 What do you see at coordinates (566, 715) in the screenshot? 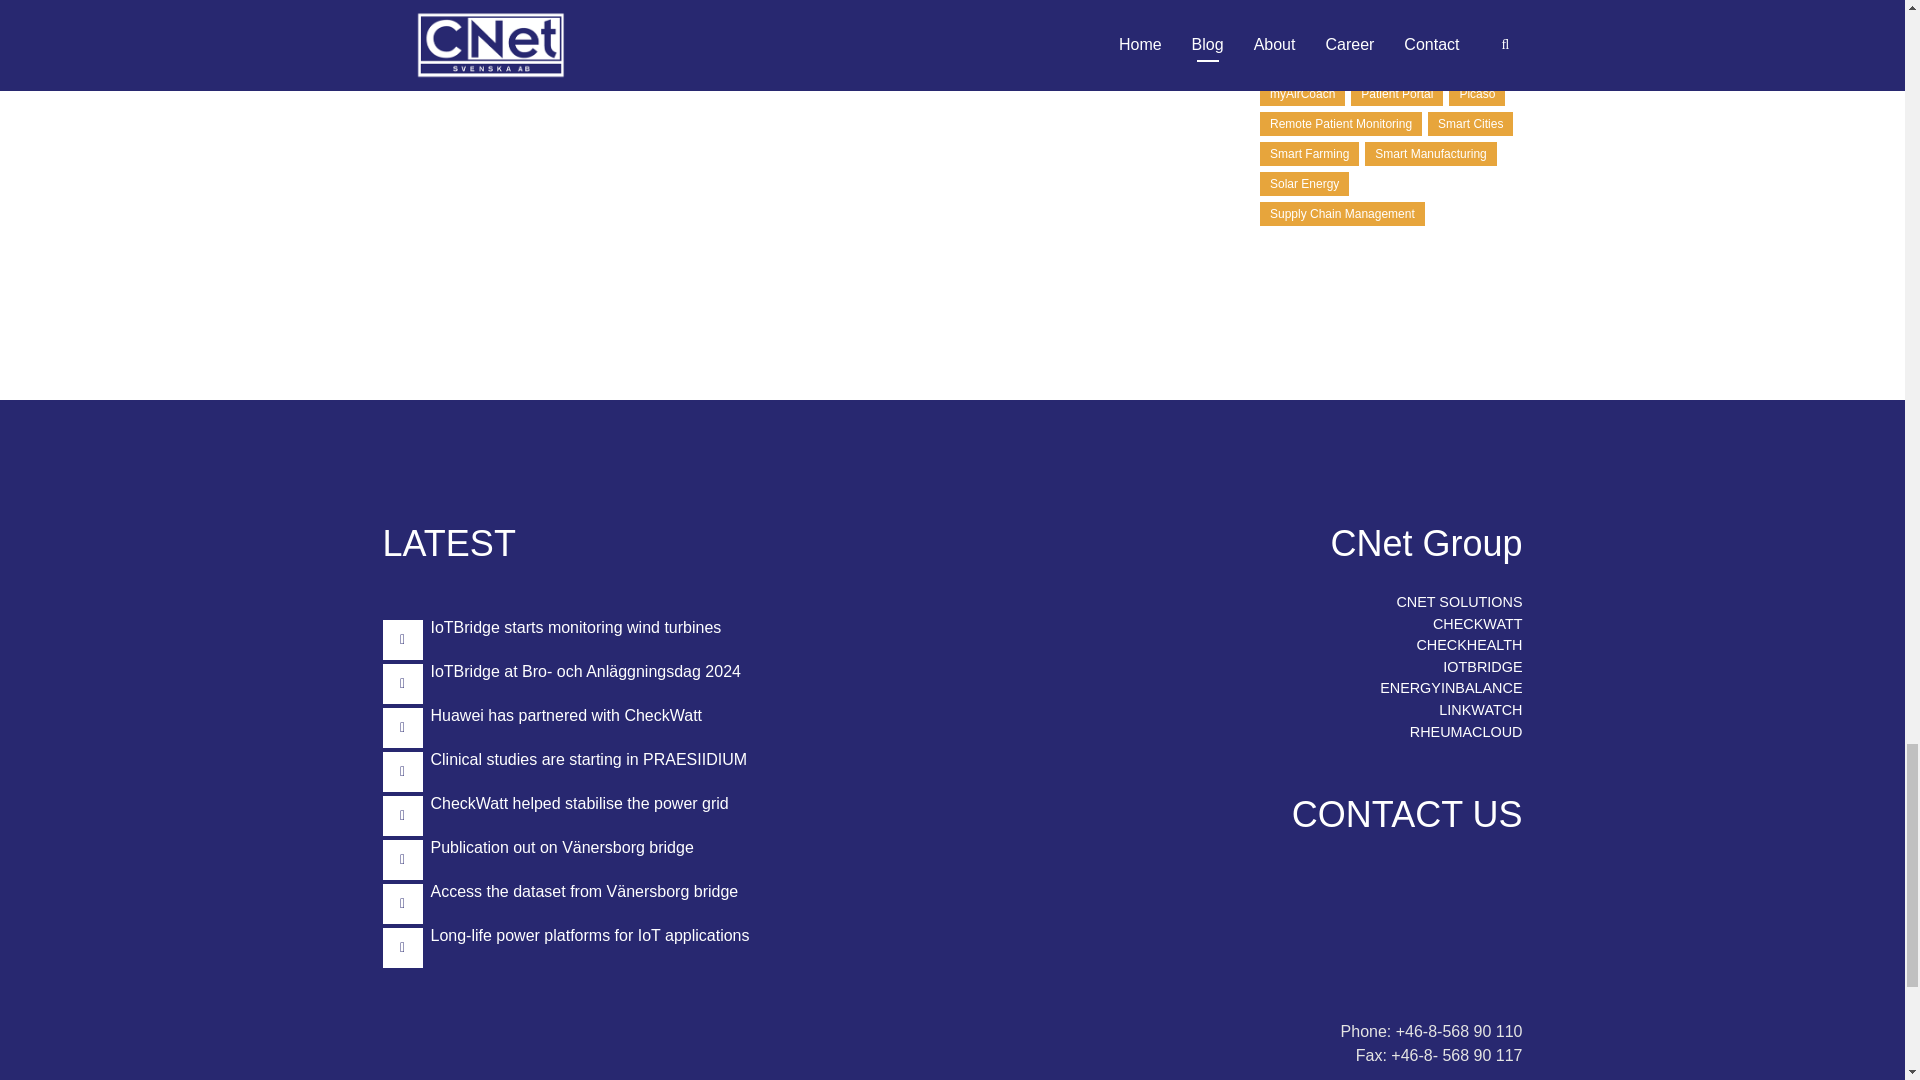
I see `Huawei has partnered with CheckWatt` at bounding box center [566, 715].